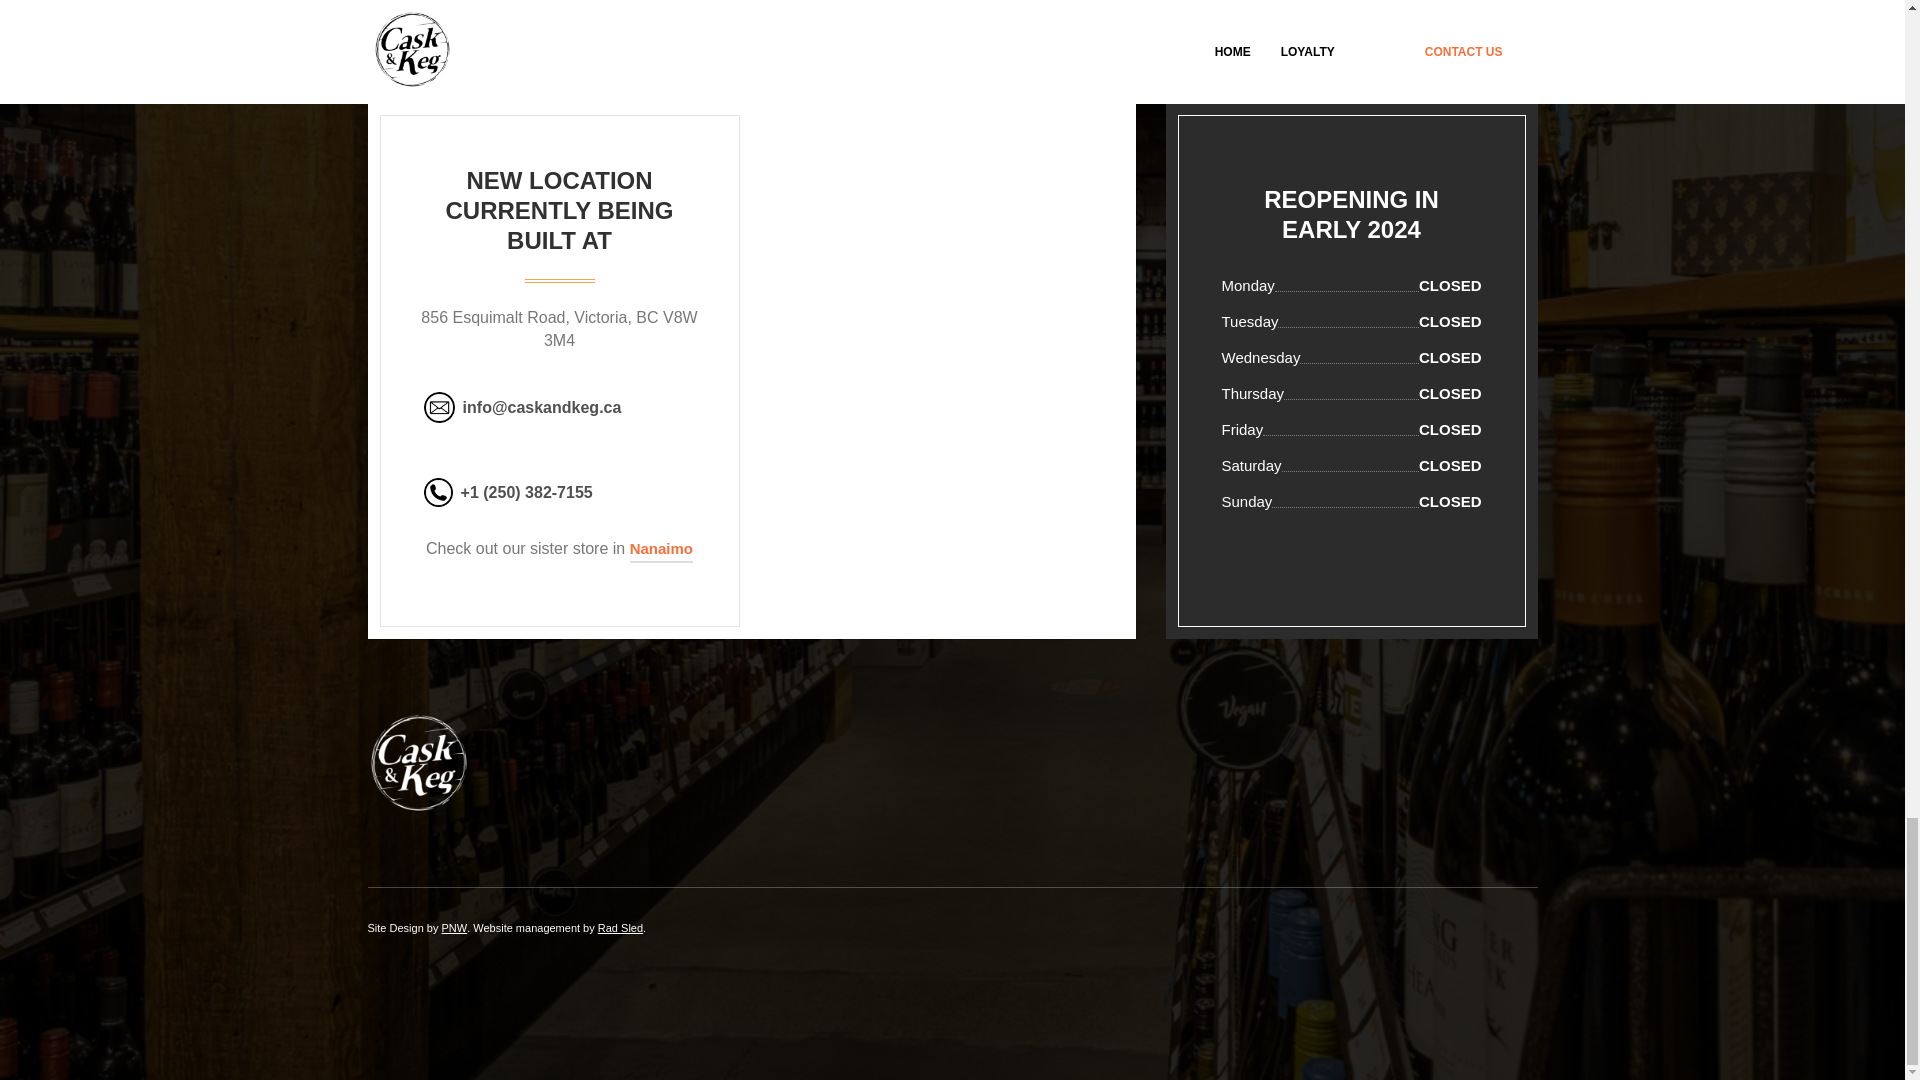  Describe the element at coordinates (661, 549) in the screenshot. I see `Nanaimo` at that location.